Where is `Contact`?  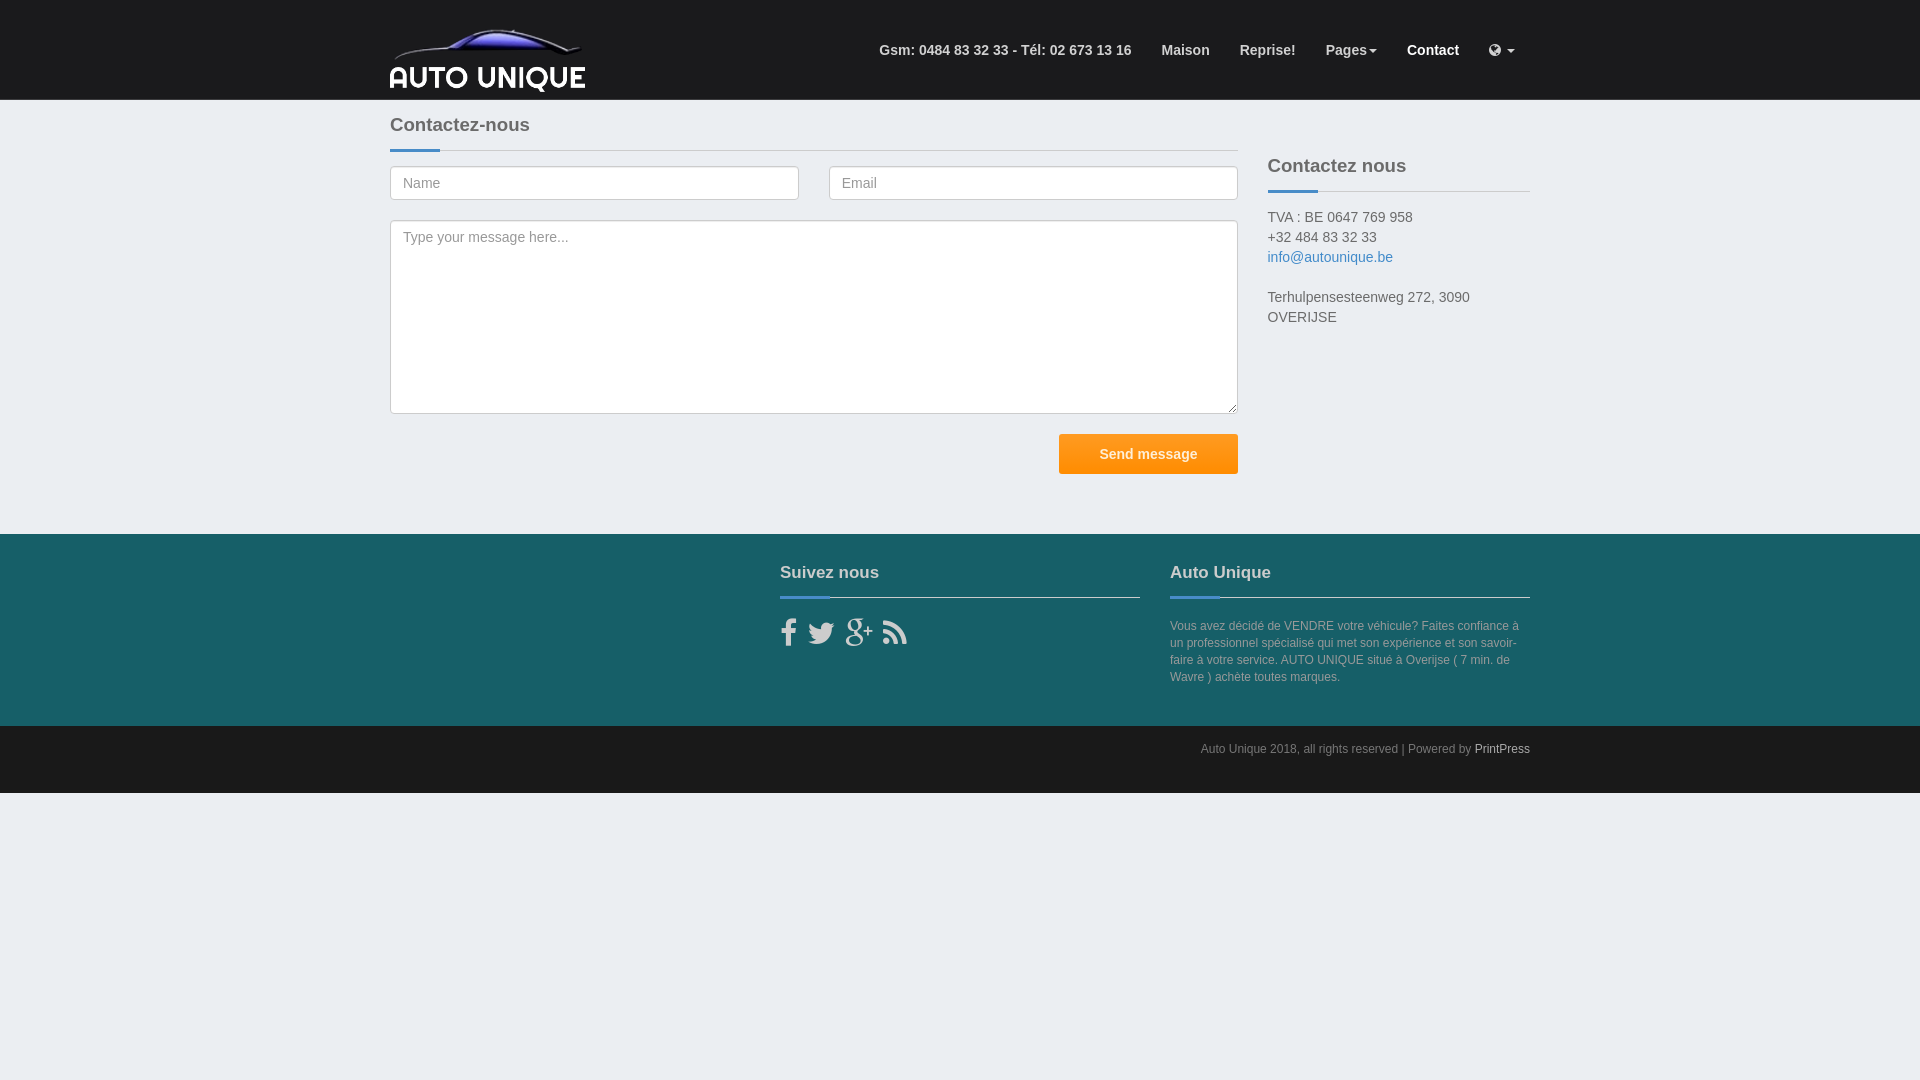 Contact is located at coordinates (1433, 50).